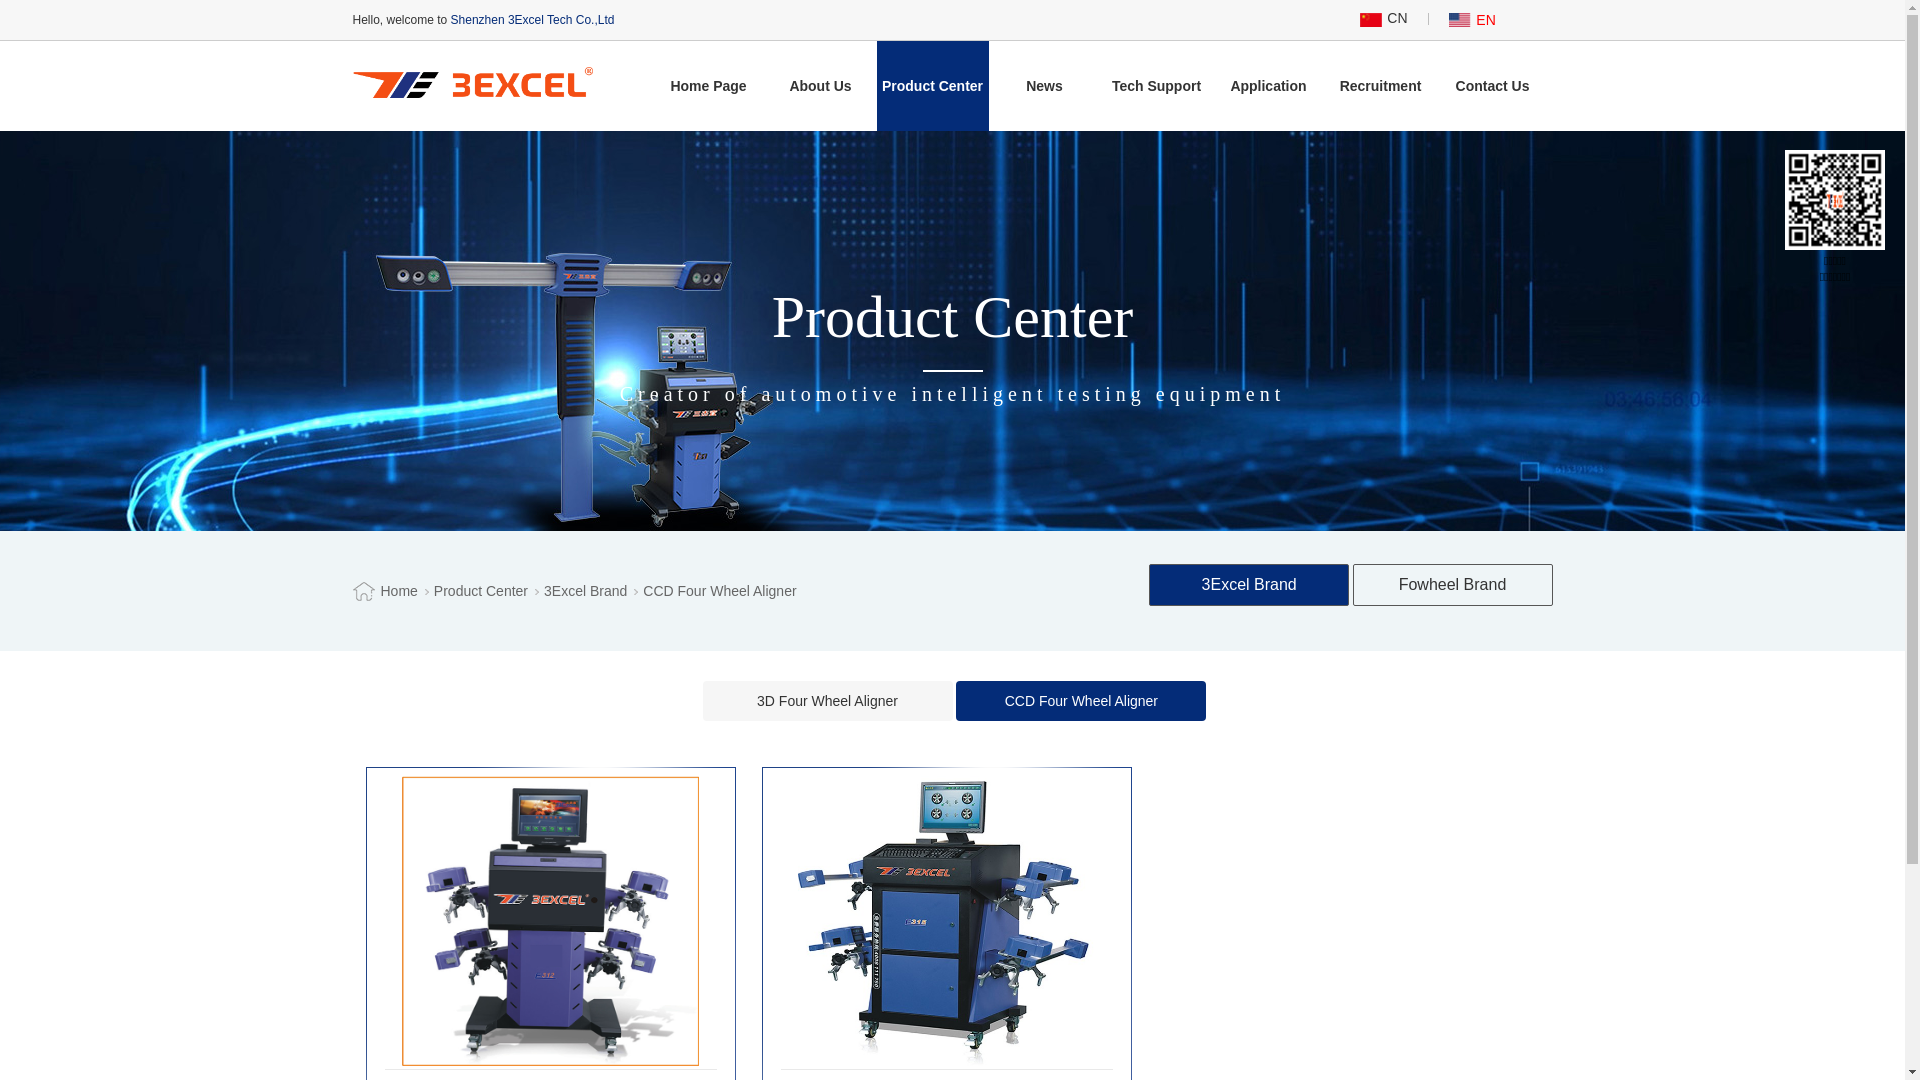 This screenshot has height=1080, width=1920. Describe the element at coordinates (932, 86) in the screenshot. I see `Product Center` at that location.